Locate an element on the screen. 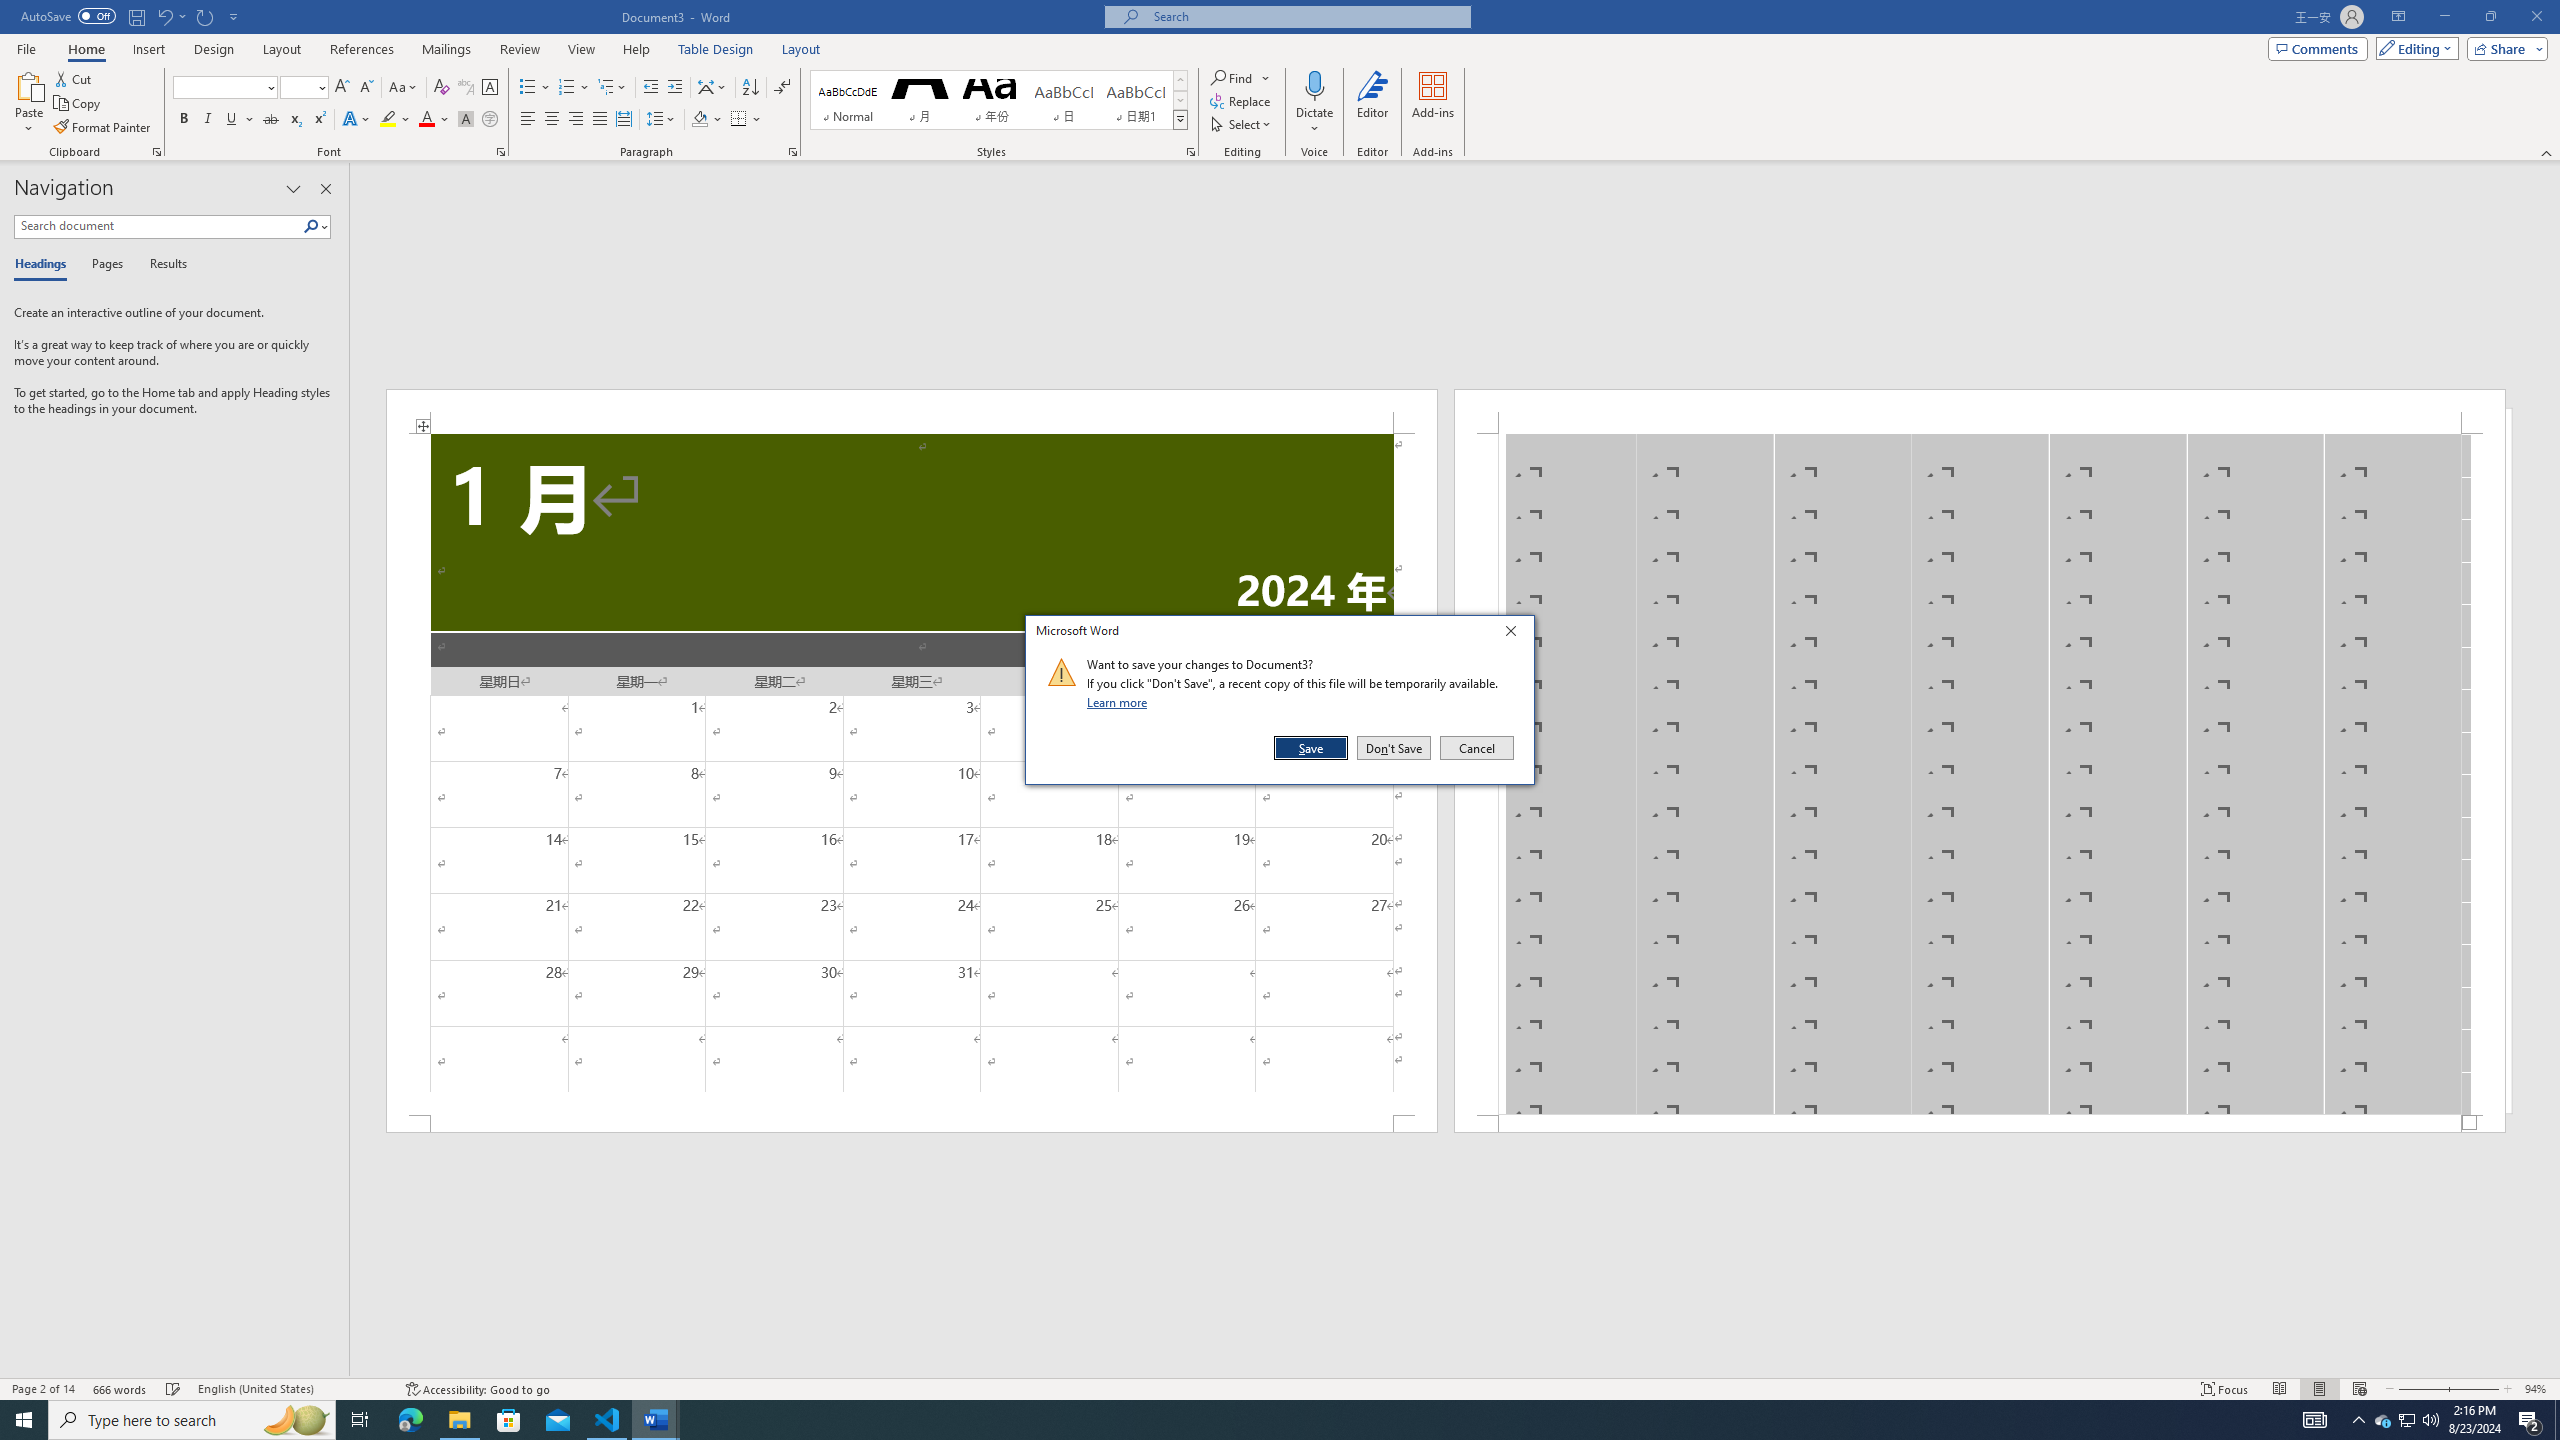  Search is located at coordinates (316, 226).